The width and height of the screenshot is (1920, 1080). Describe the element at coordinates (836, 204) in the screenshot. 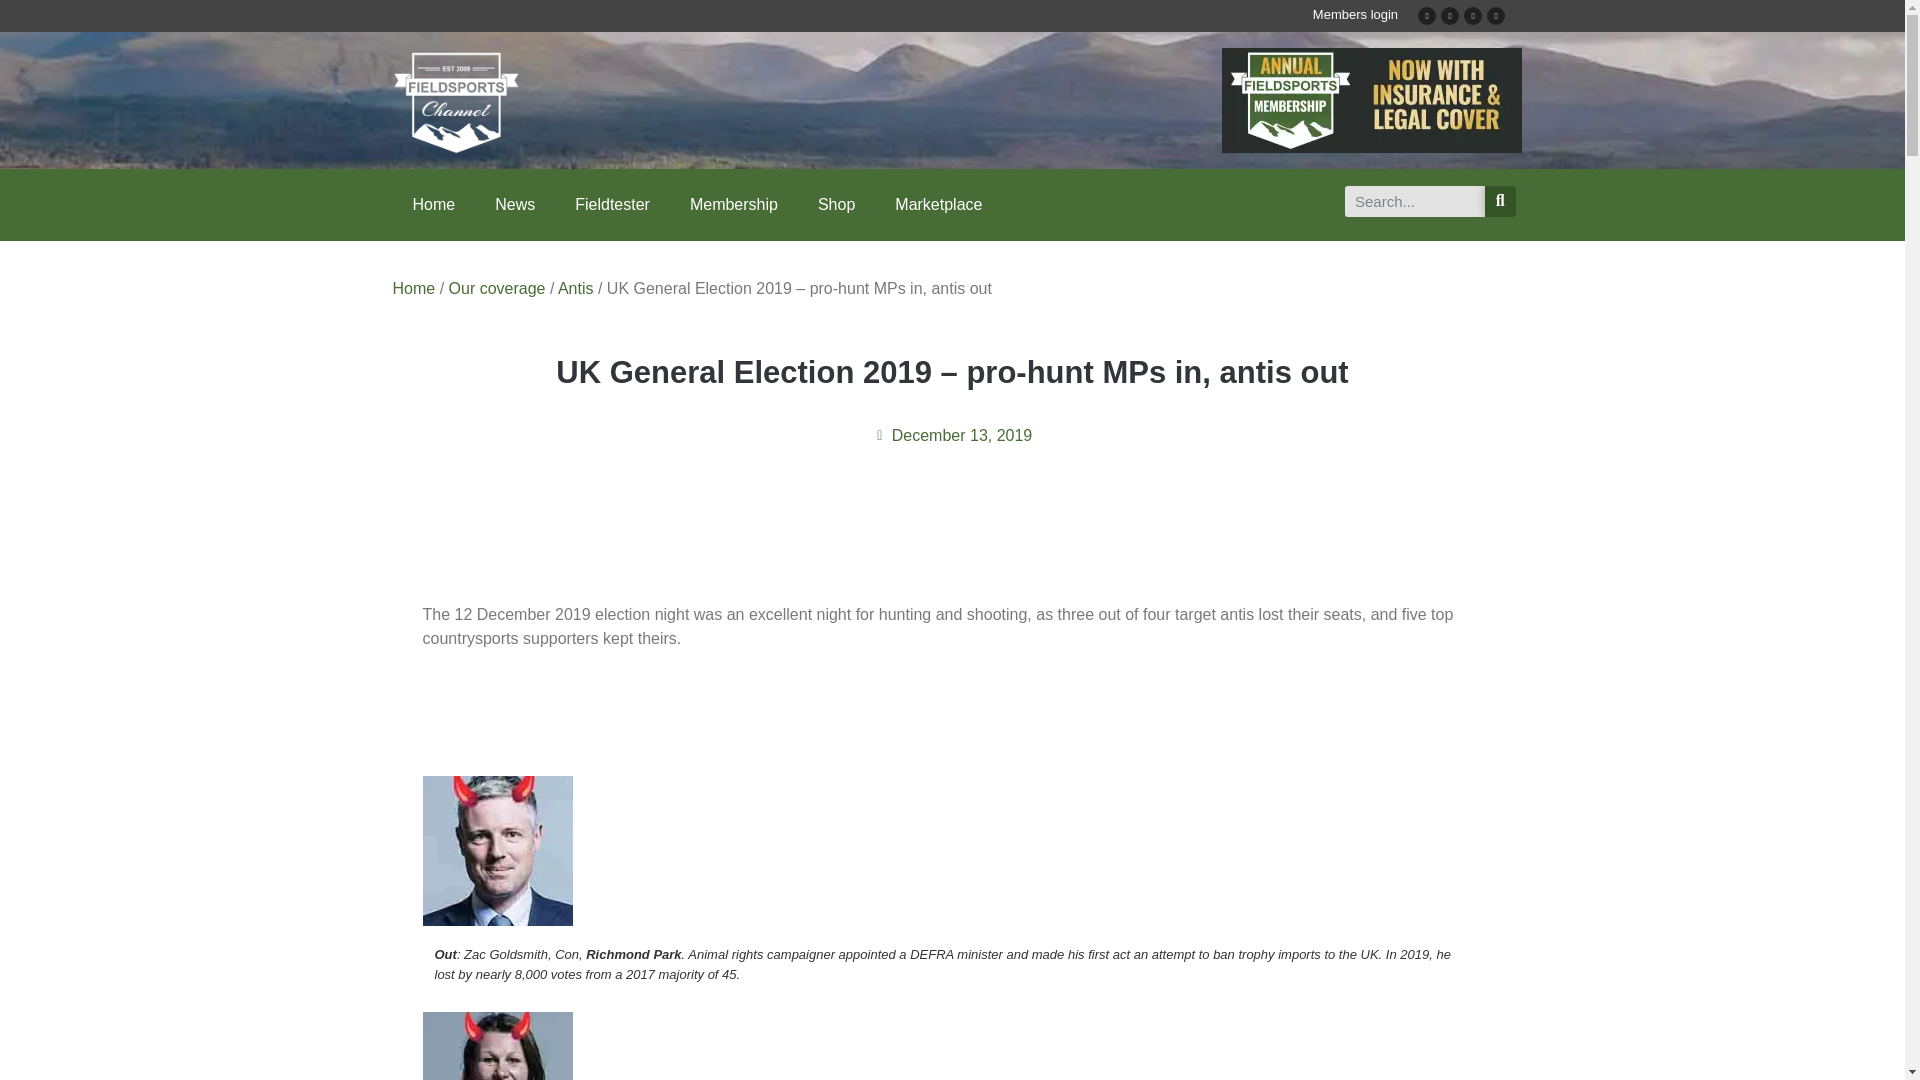

I see `Shop` at that location.